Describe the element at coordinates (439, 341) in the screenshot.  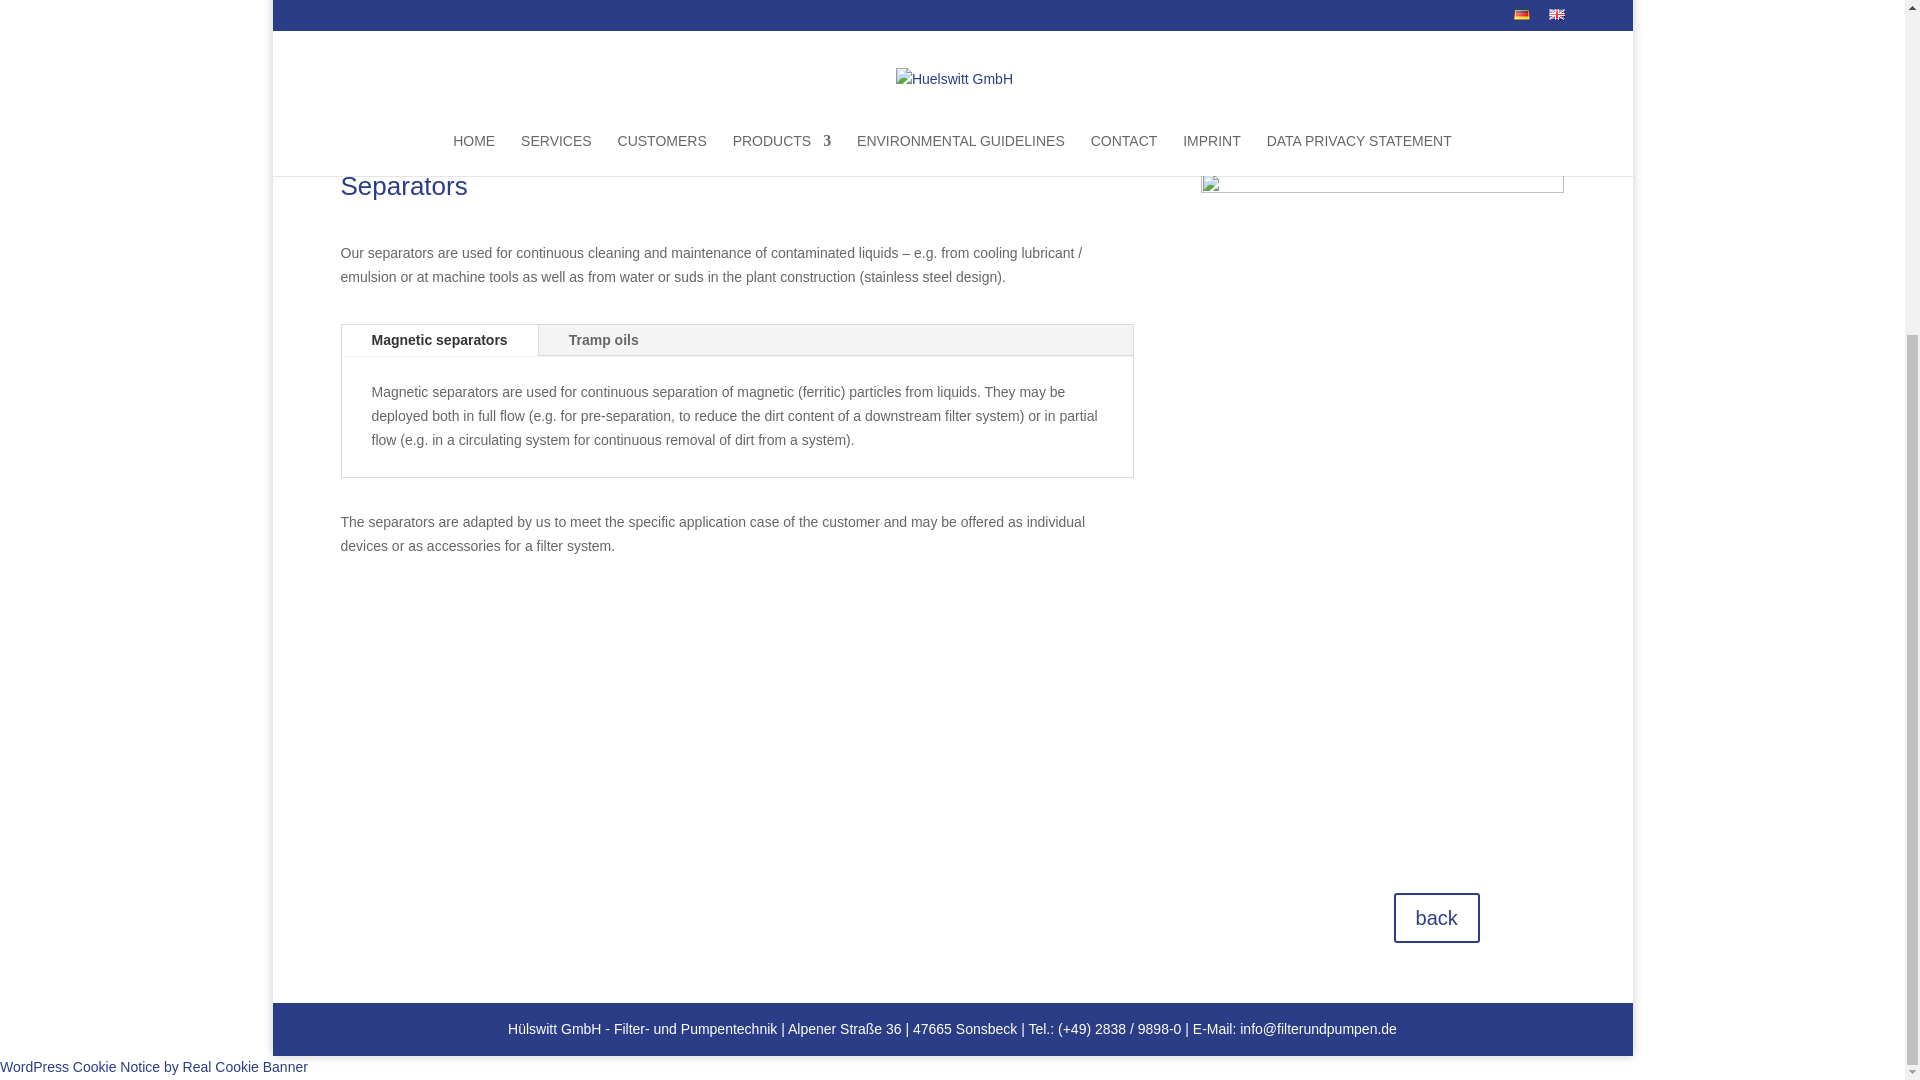
I see `Magnetic separators` at that location.